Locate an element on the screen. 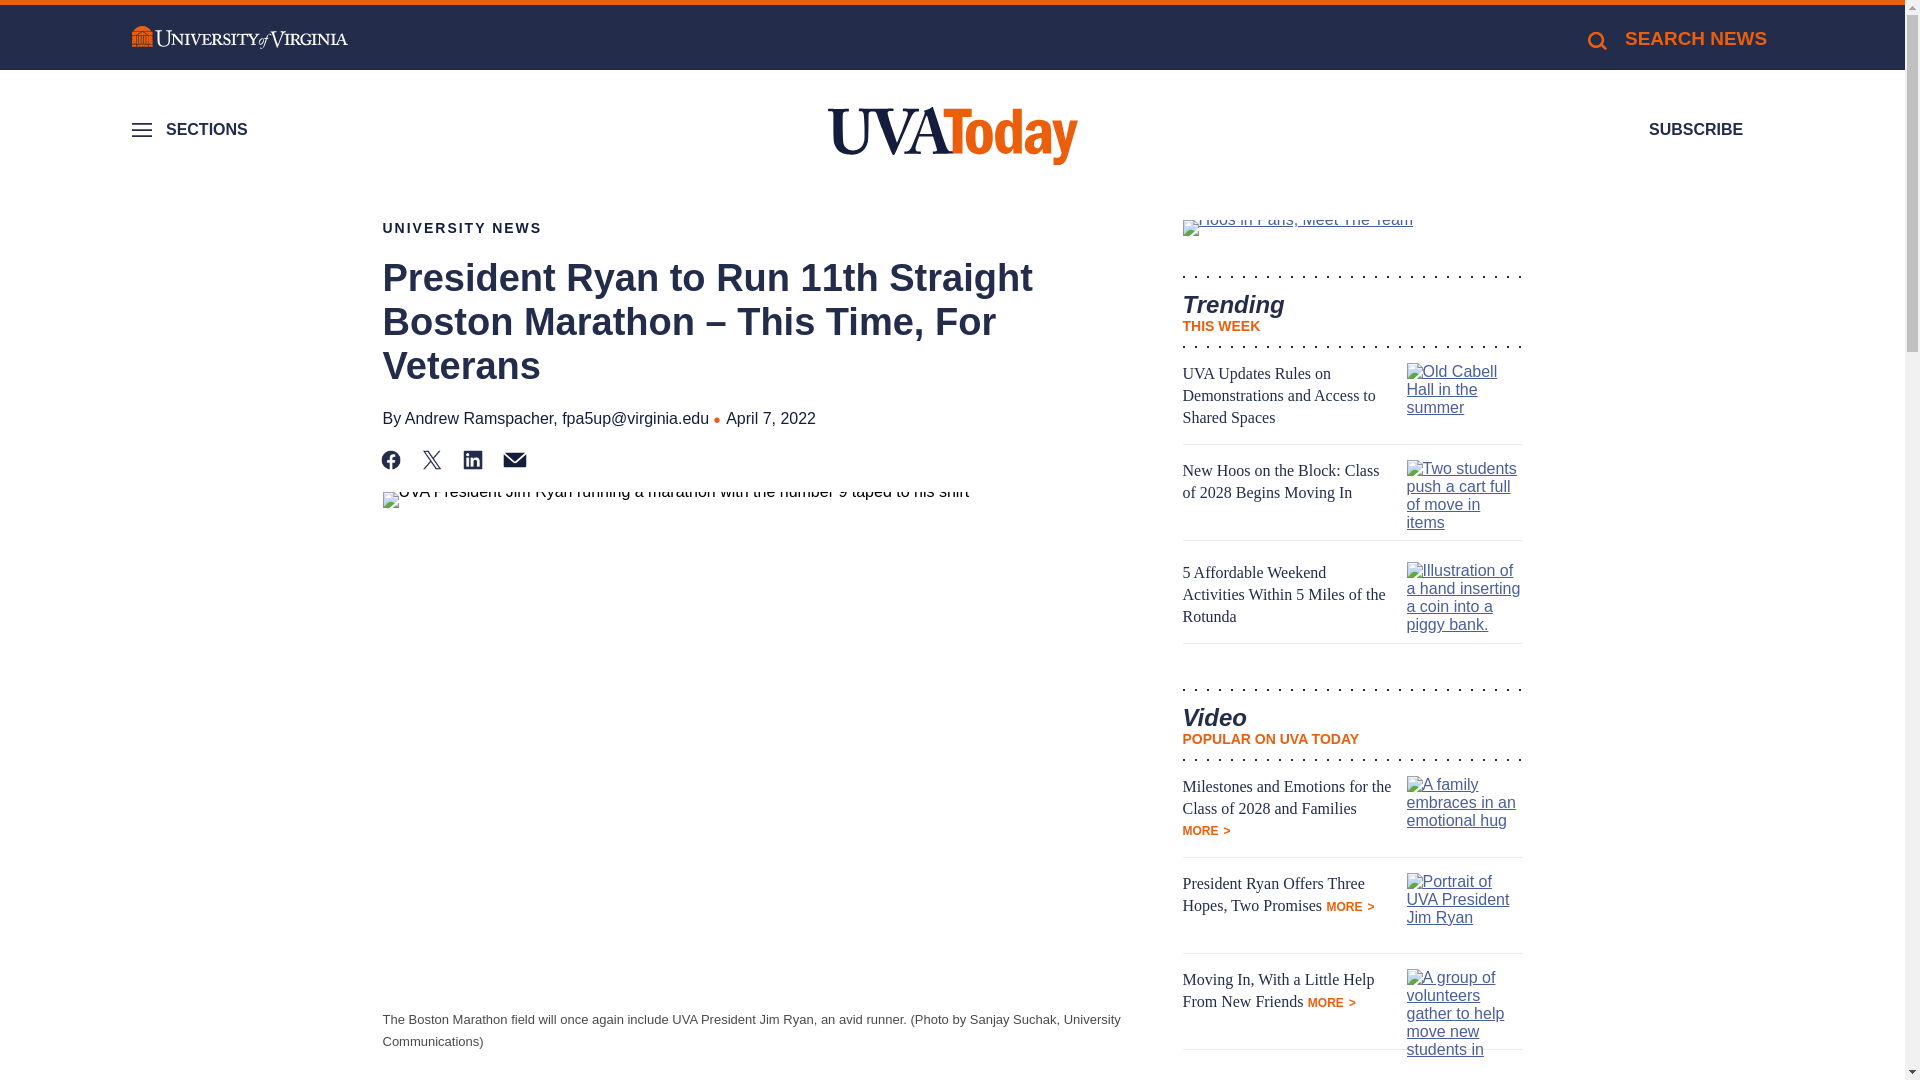 The height and width of the screenshot is (1080, 1920). Hoos in Paris is located at coordinates (1352, 228).